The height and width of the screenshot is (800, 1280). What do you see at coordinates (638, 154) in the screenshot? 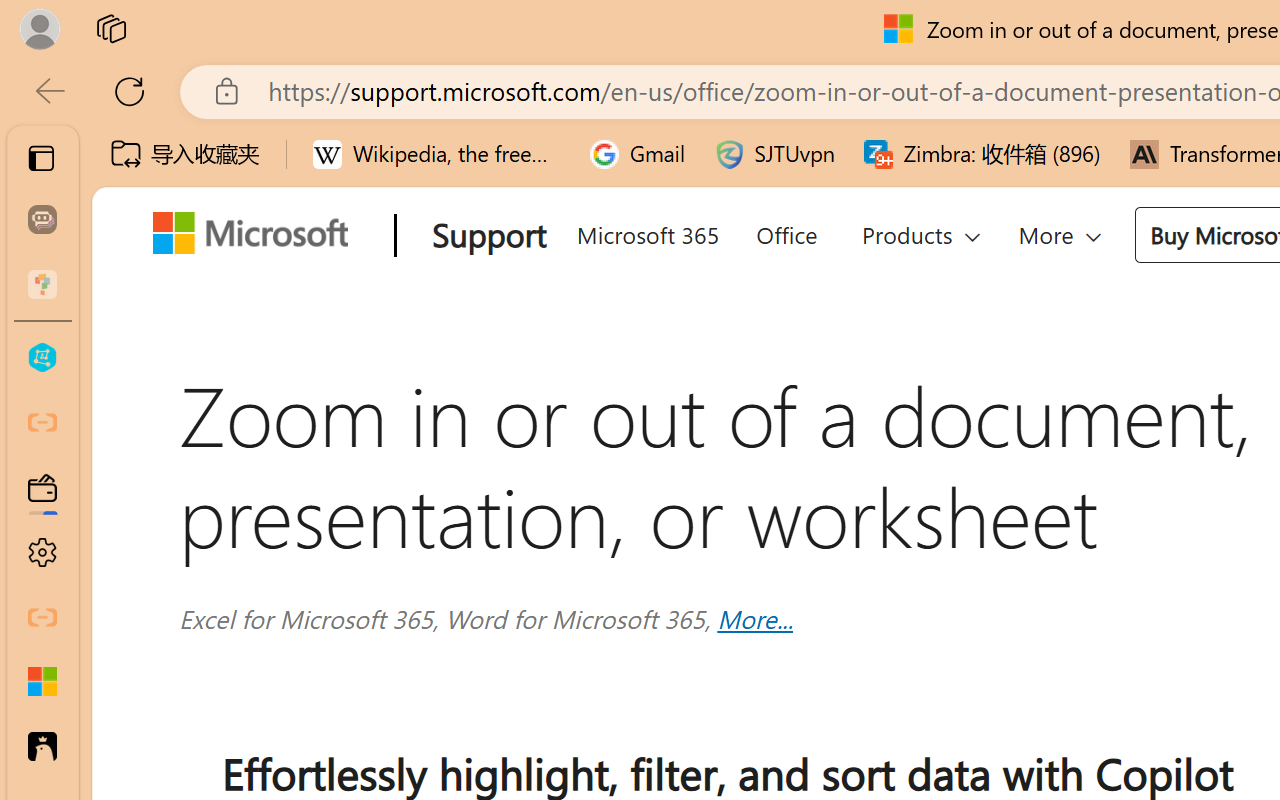
I see `Gmail` at bounding box center [638, 154].